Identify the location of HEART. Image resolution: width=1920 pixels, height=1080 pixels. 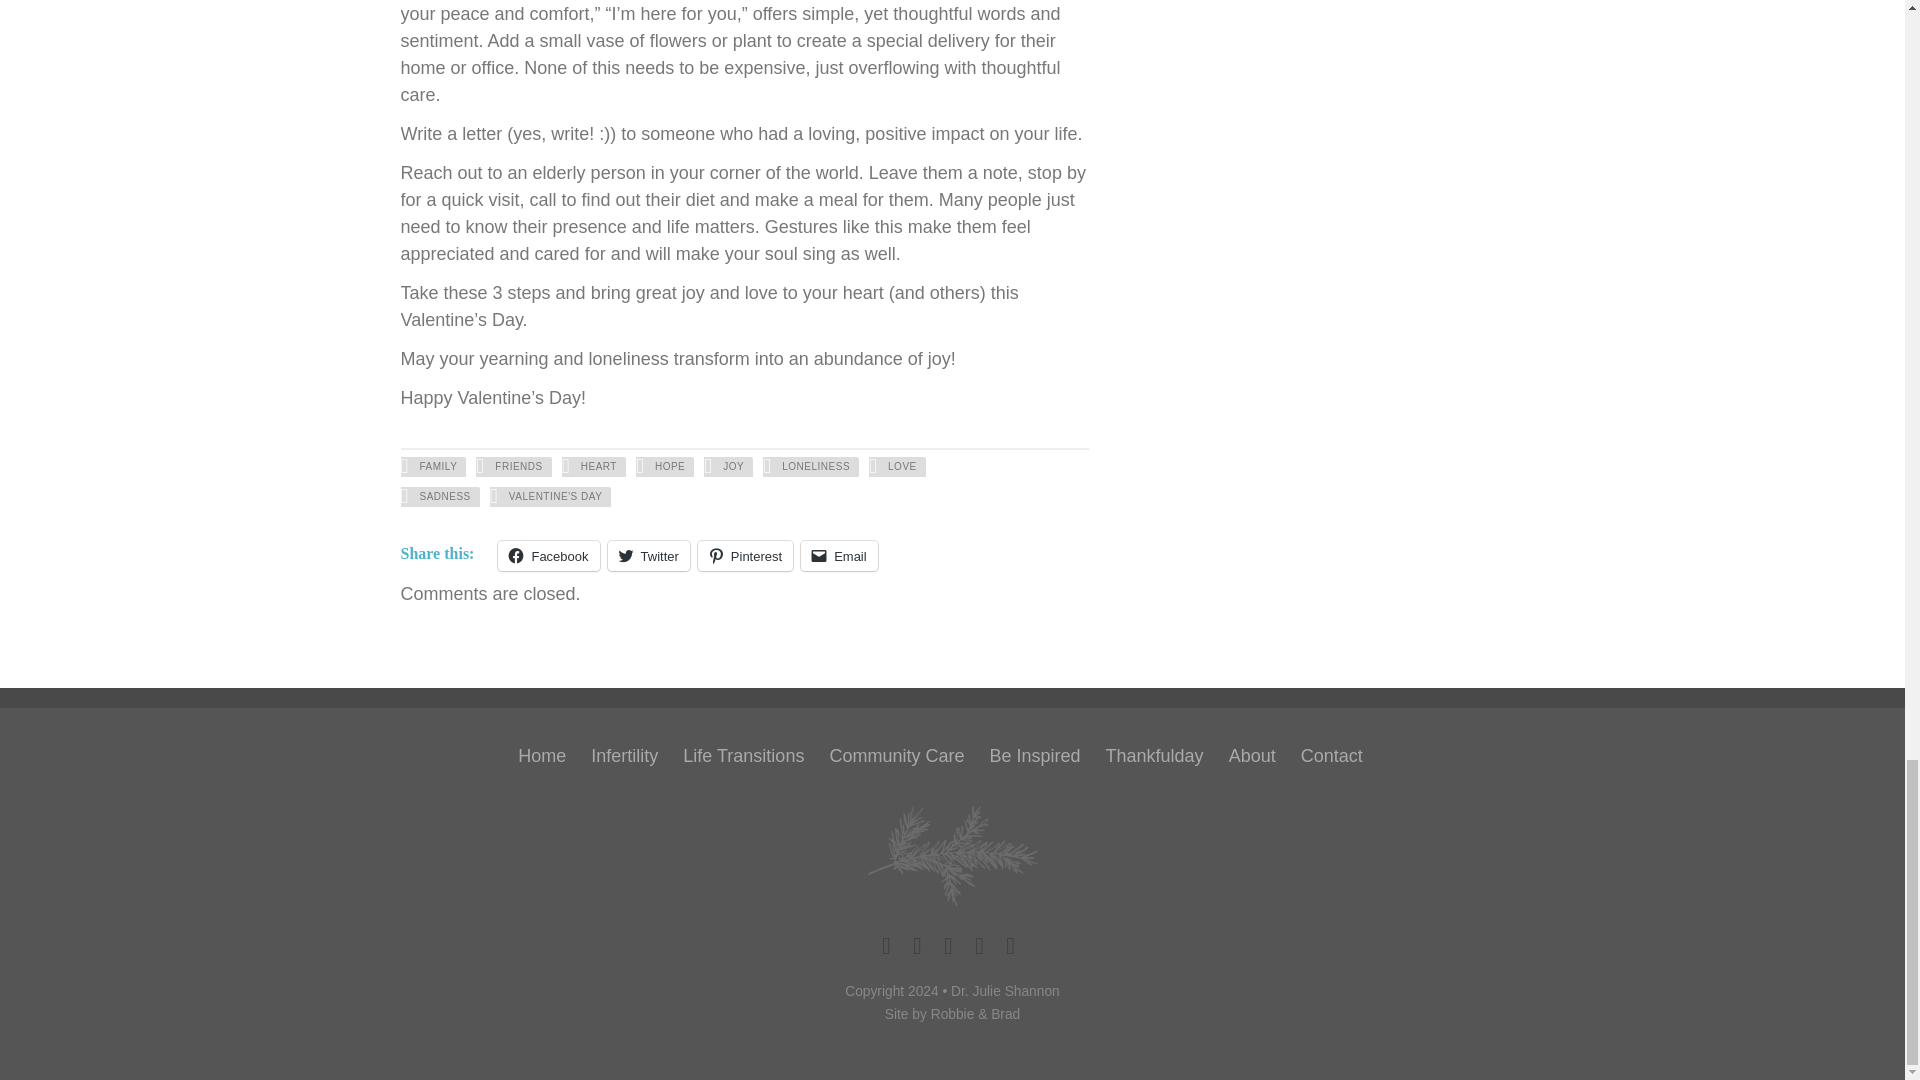
(594, 466).